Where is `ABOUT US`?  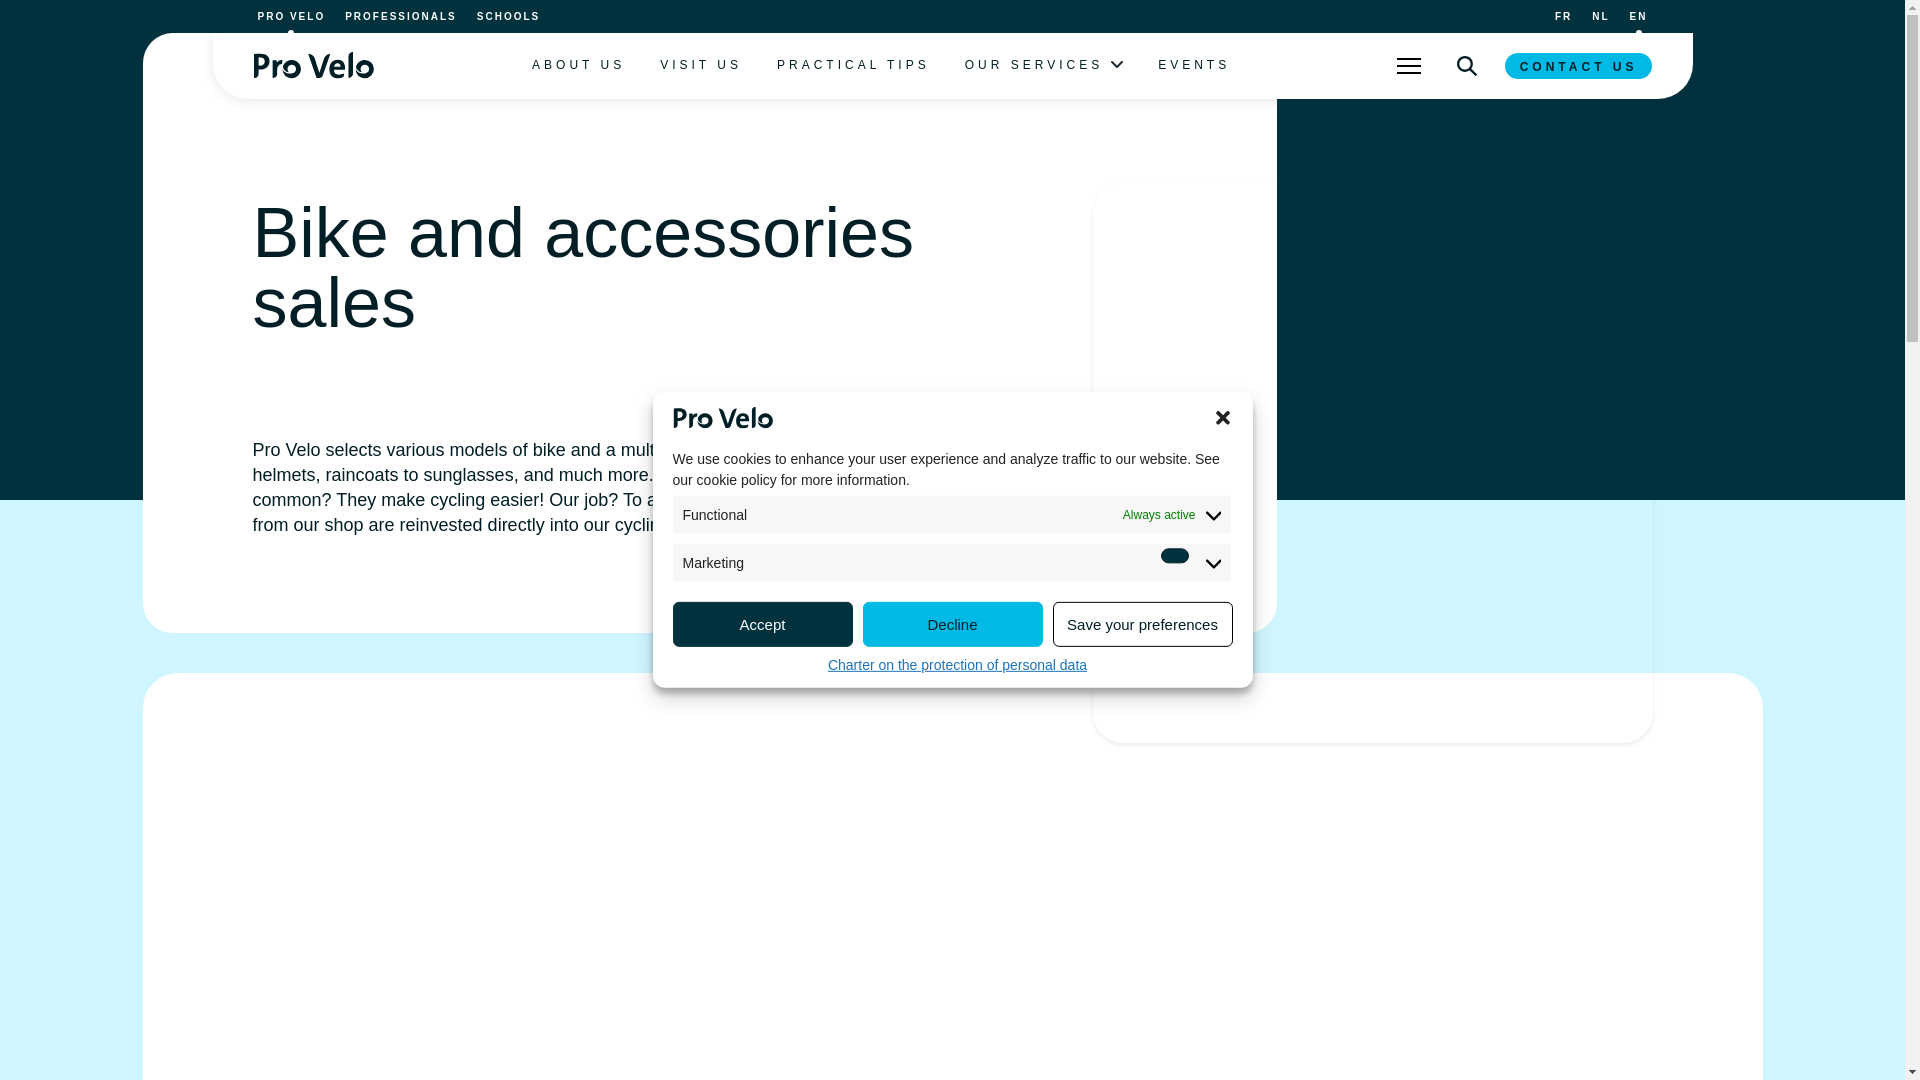
ABOUT US is located at coordinates (578, 66).